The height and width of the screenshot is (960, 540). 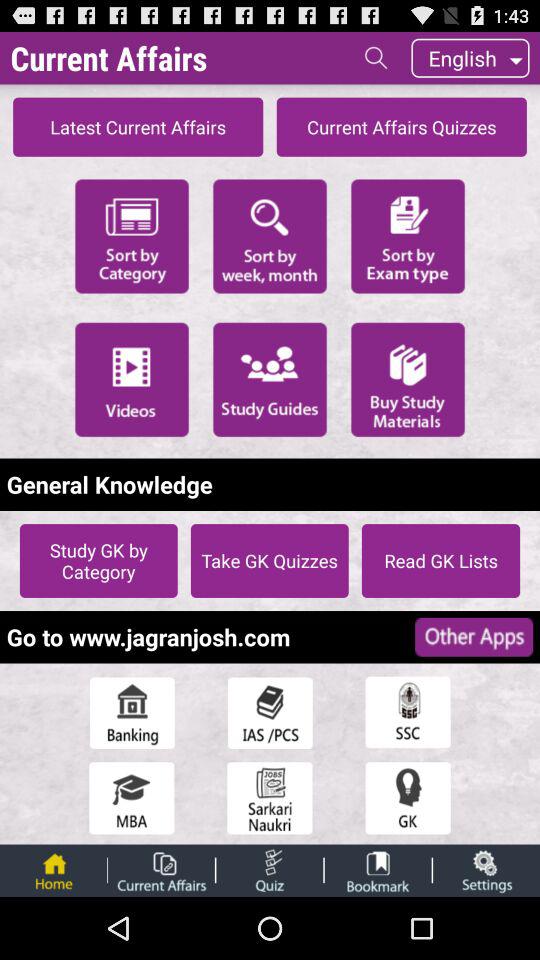 What do you see at coordinates (132, 234) in the screenshot?
I see `select sort by category` at bounding box center [132, 234].